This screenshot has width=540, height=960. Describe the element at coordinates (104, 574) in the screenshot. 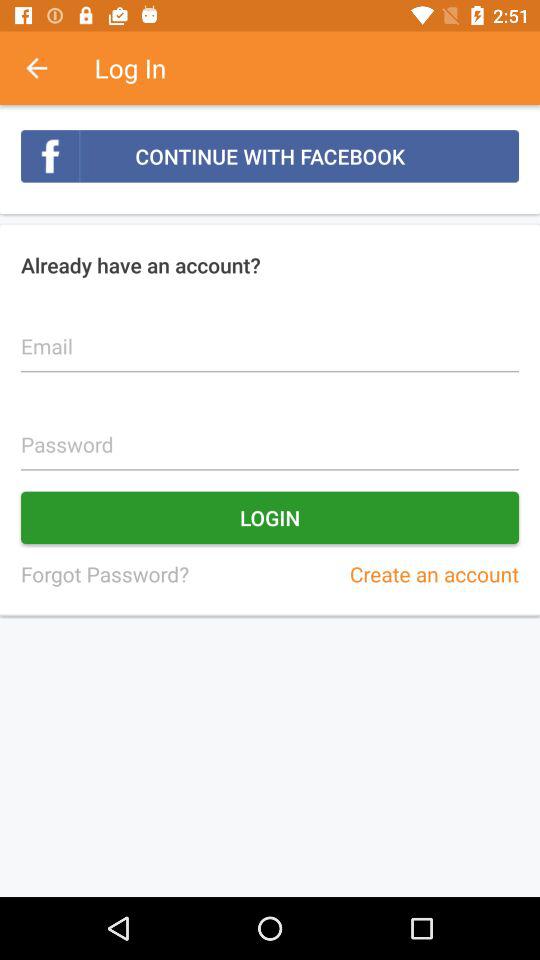

I see `select the item on the left` at that location.